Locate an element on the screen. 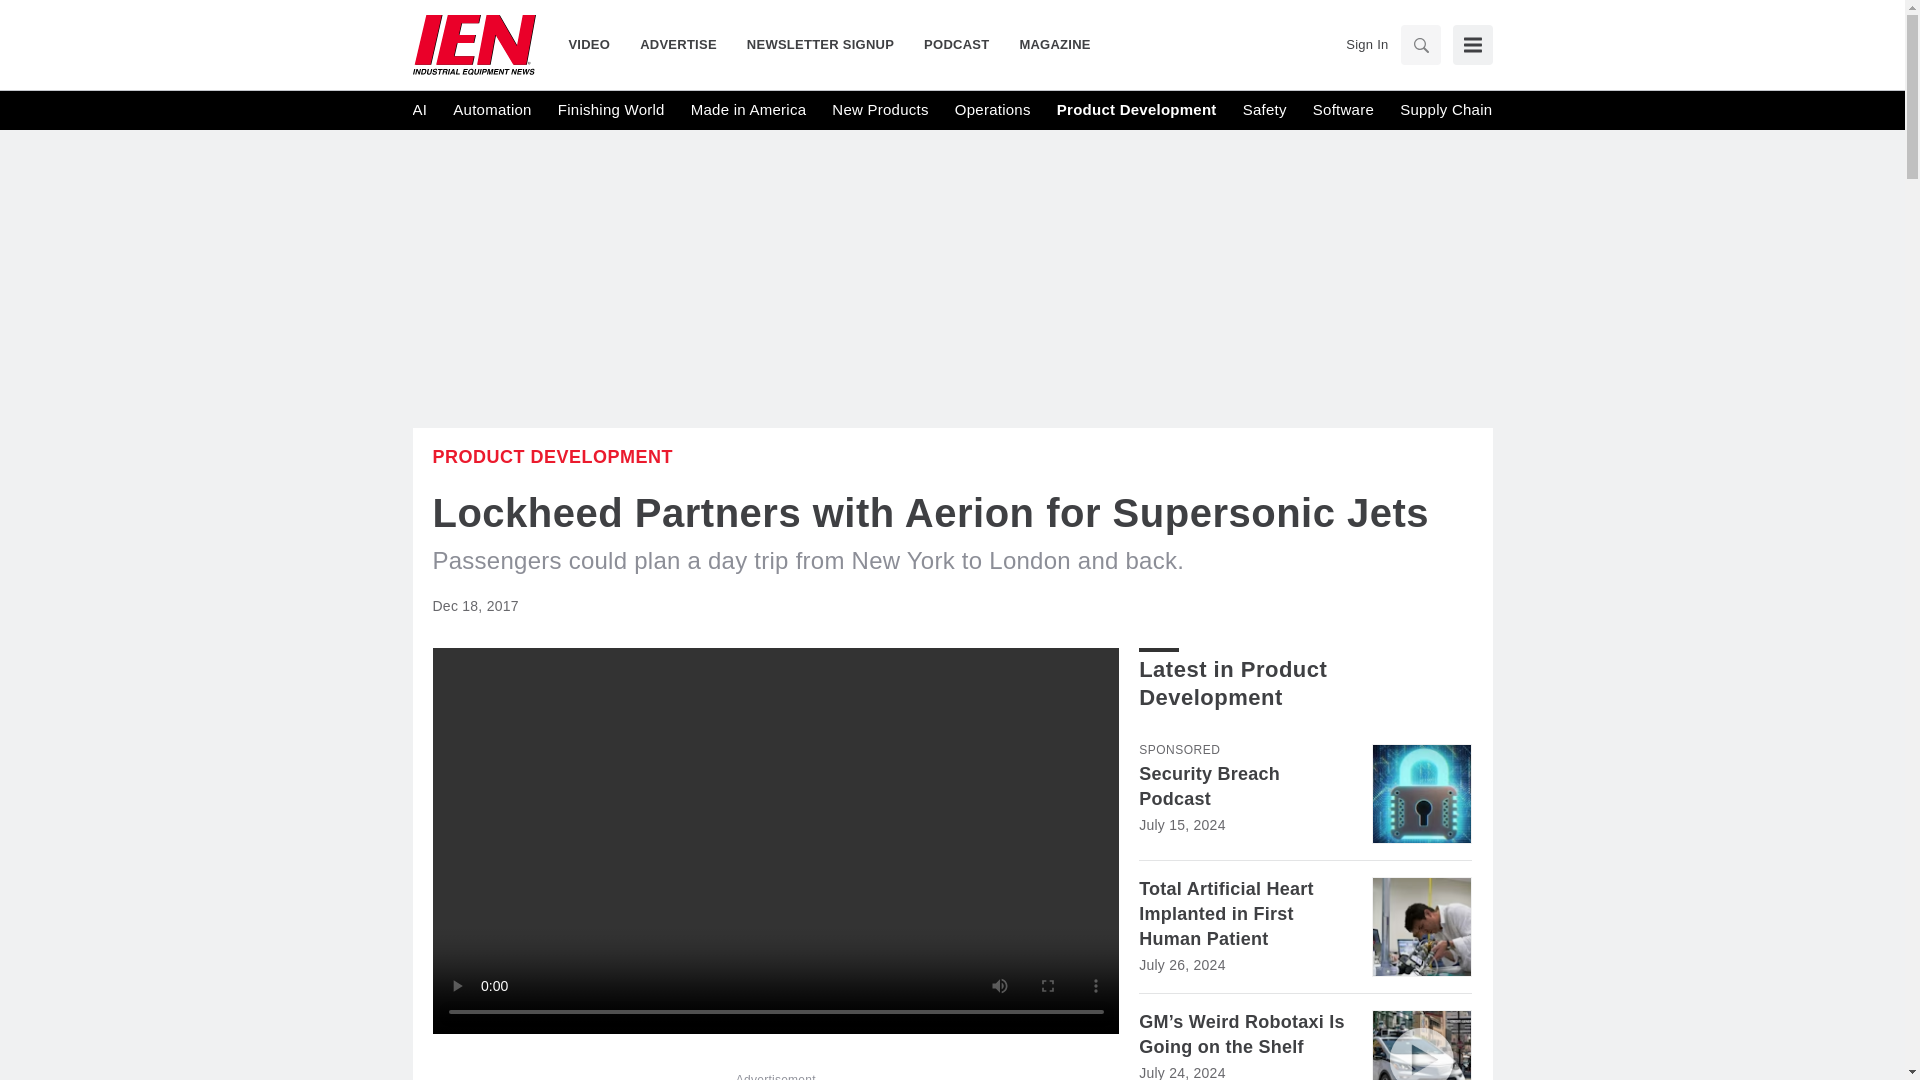 The image size is (1920, 1080). Made in America is located at coordinates (748, 110).